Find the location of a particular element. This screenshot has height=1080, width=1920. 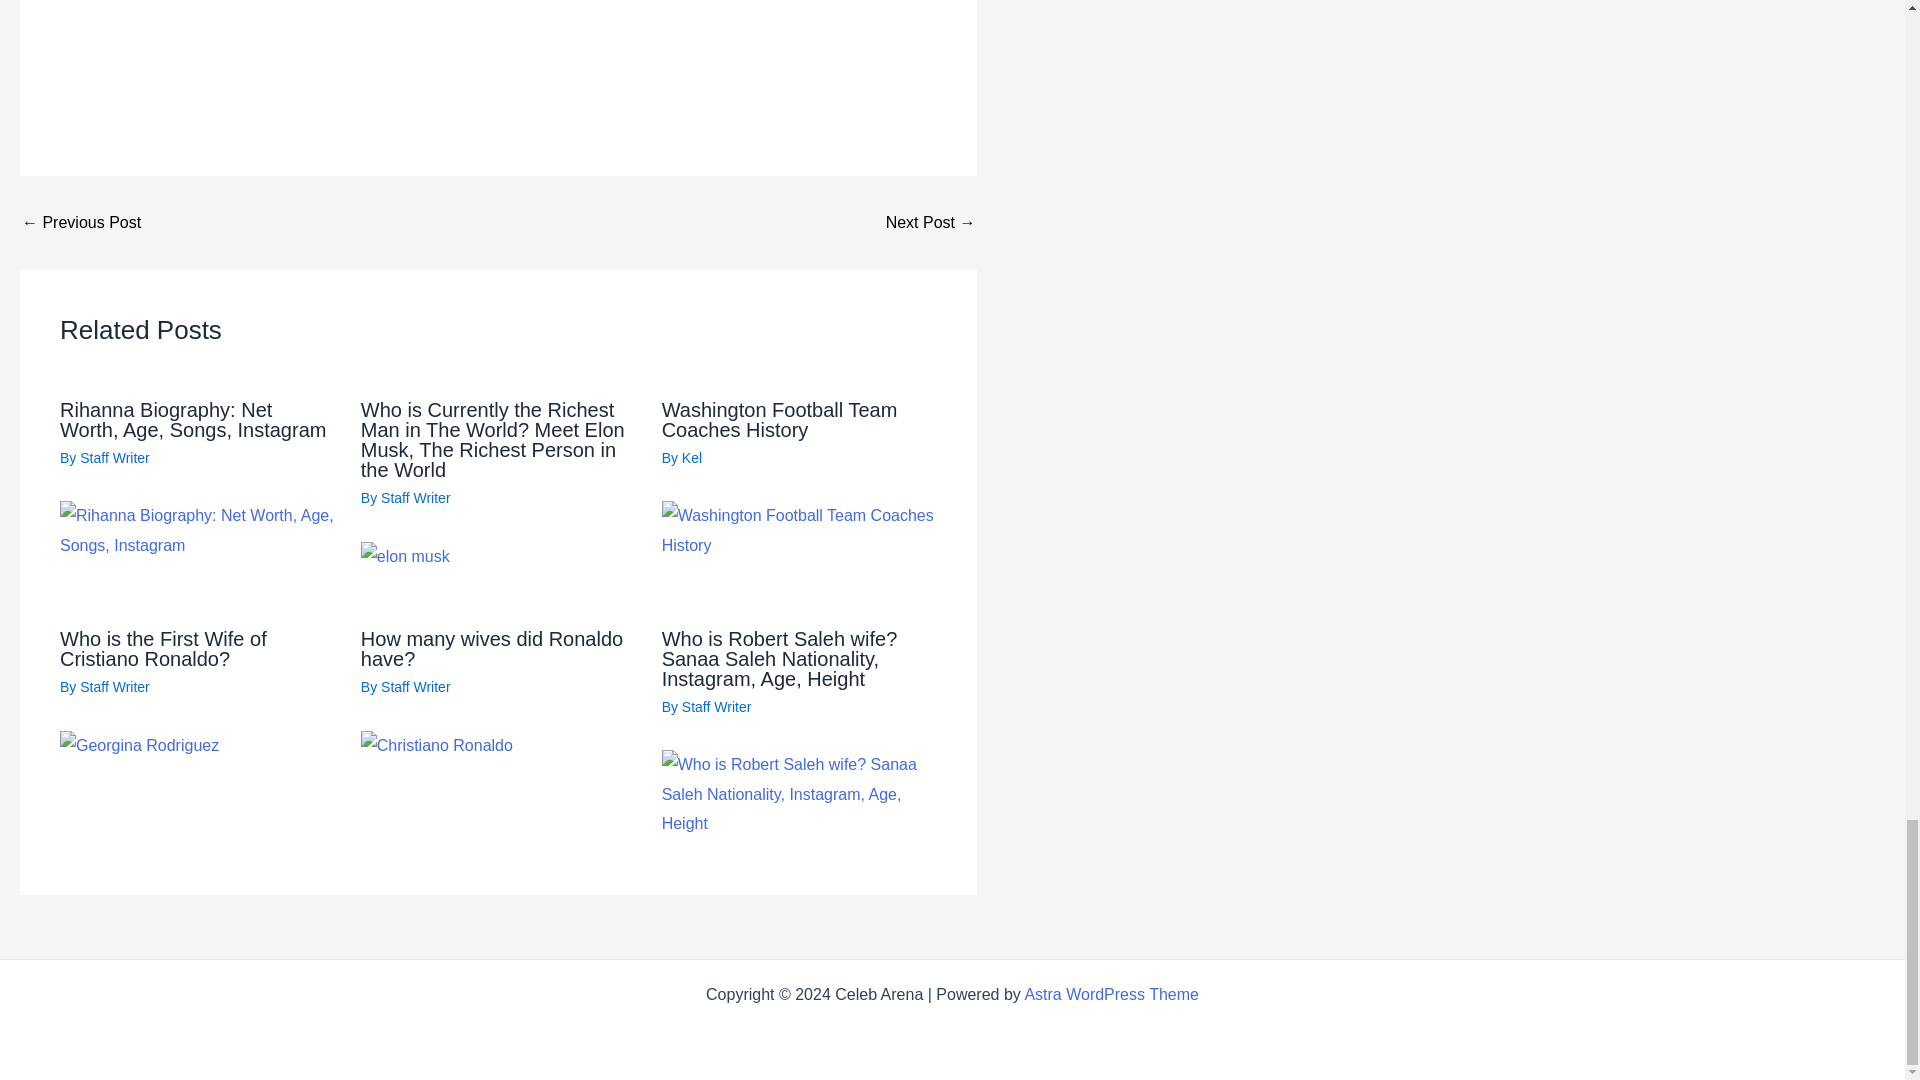

View all posts by Staff Writer is located at coordinates (416, 497).